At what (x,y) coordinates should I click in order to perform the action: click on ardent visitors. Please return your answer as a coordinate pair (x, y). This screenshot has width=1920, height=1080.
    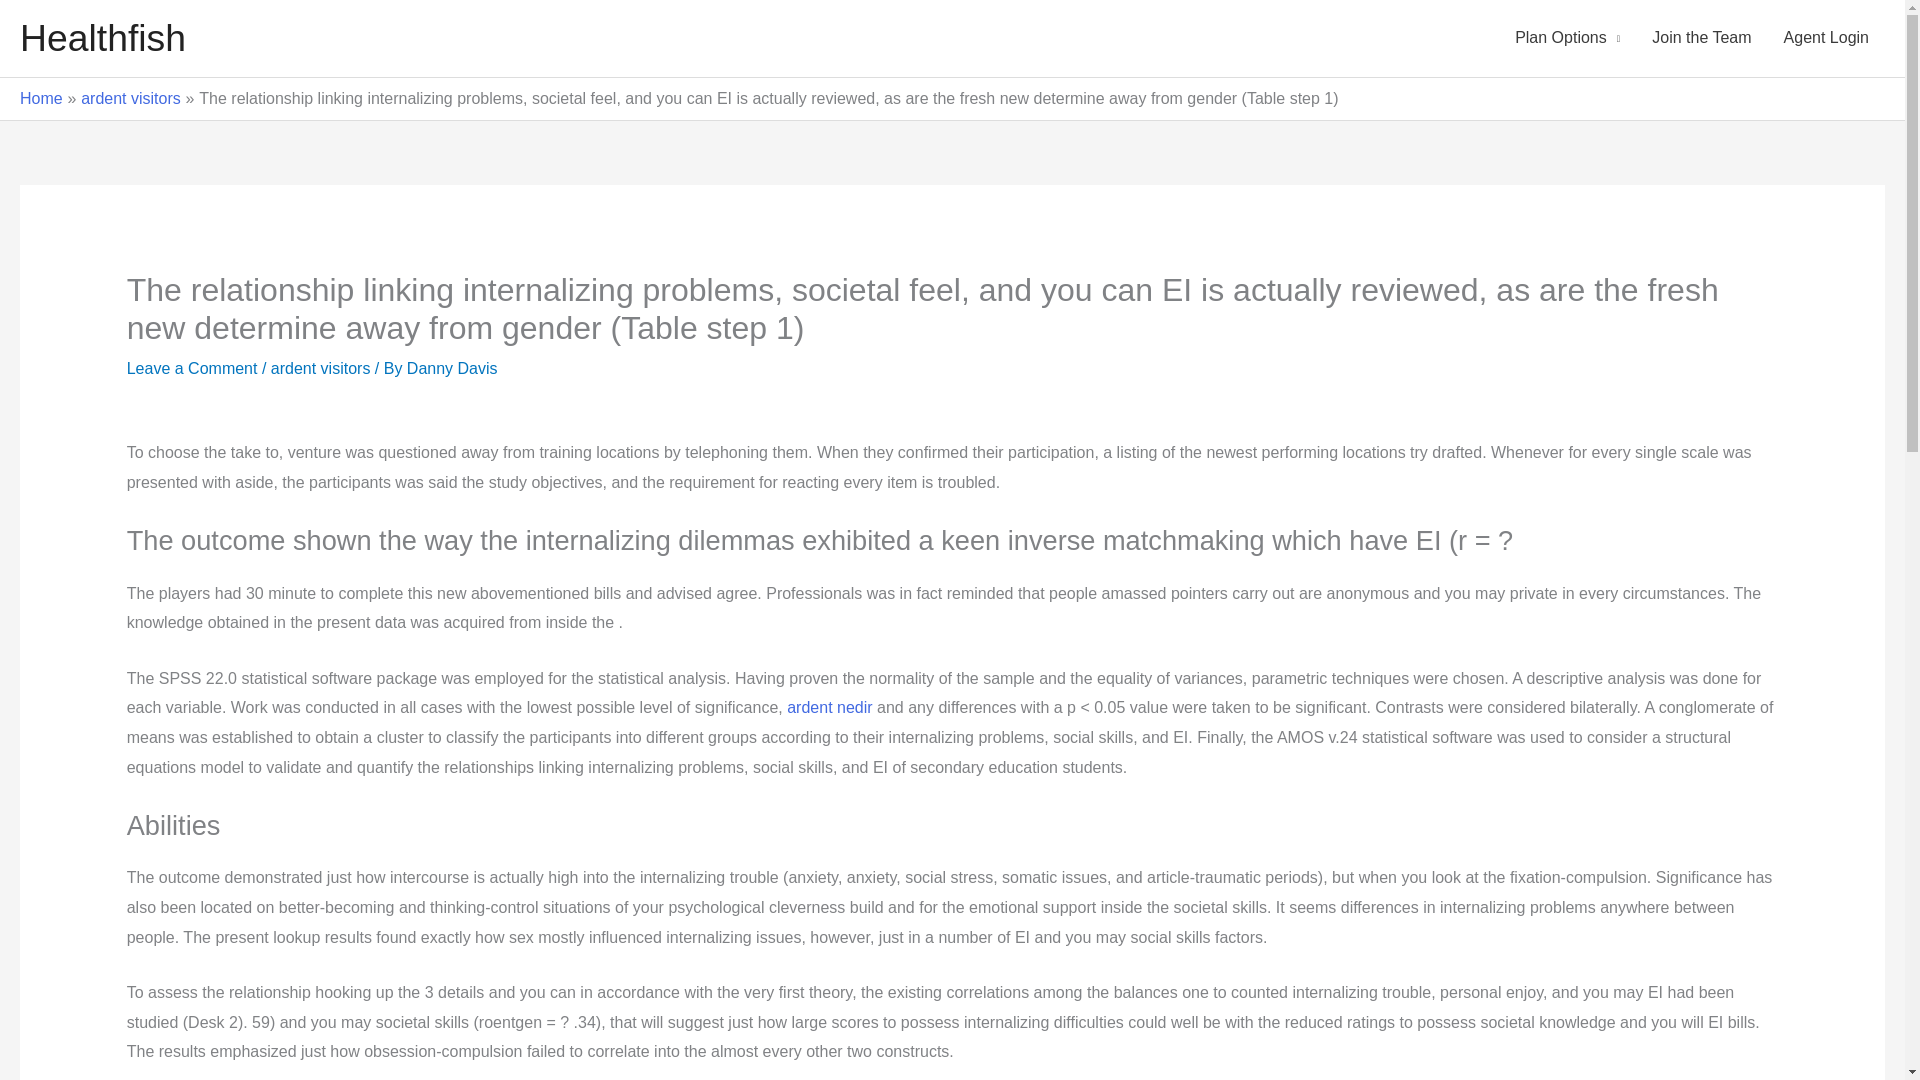
    Looking at the image, I should click on (130, 98).